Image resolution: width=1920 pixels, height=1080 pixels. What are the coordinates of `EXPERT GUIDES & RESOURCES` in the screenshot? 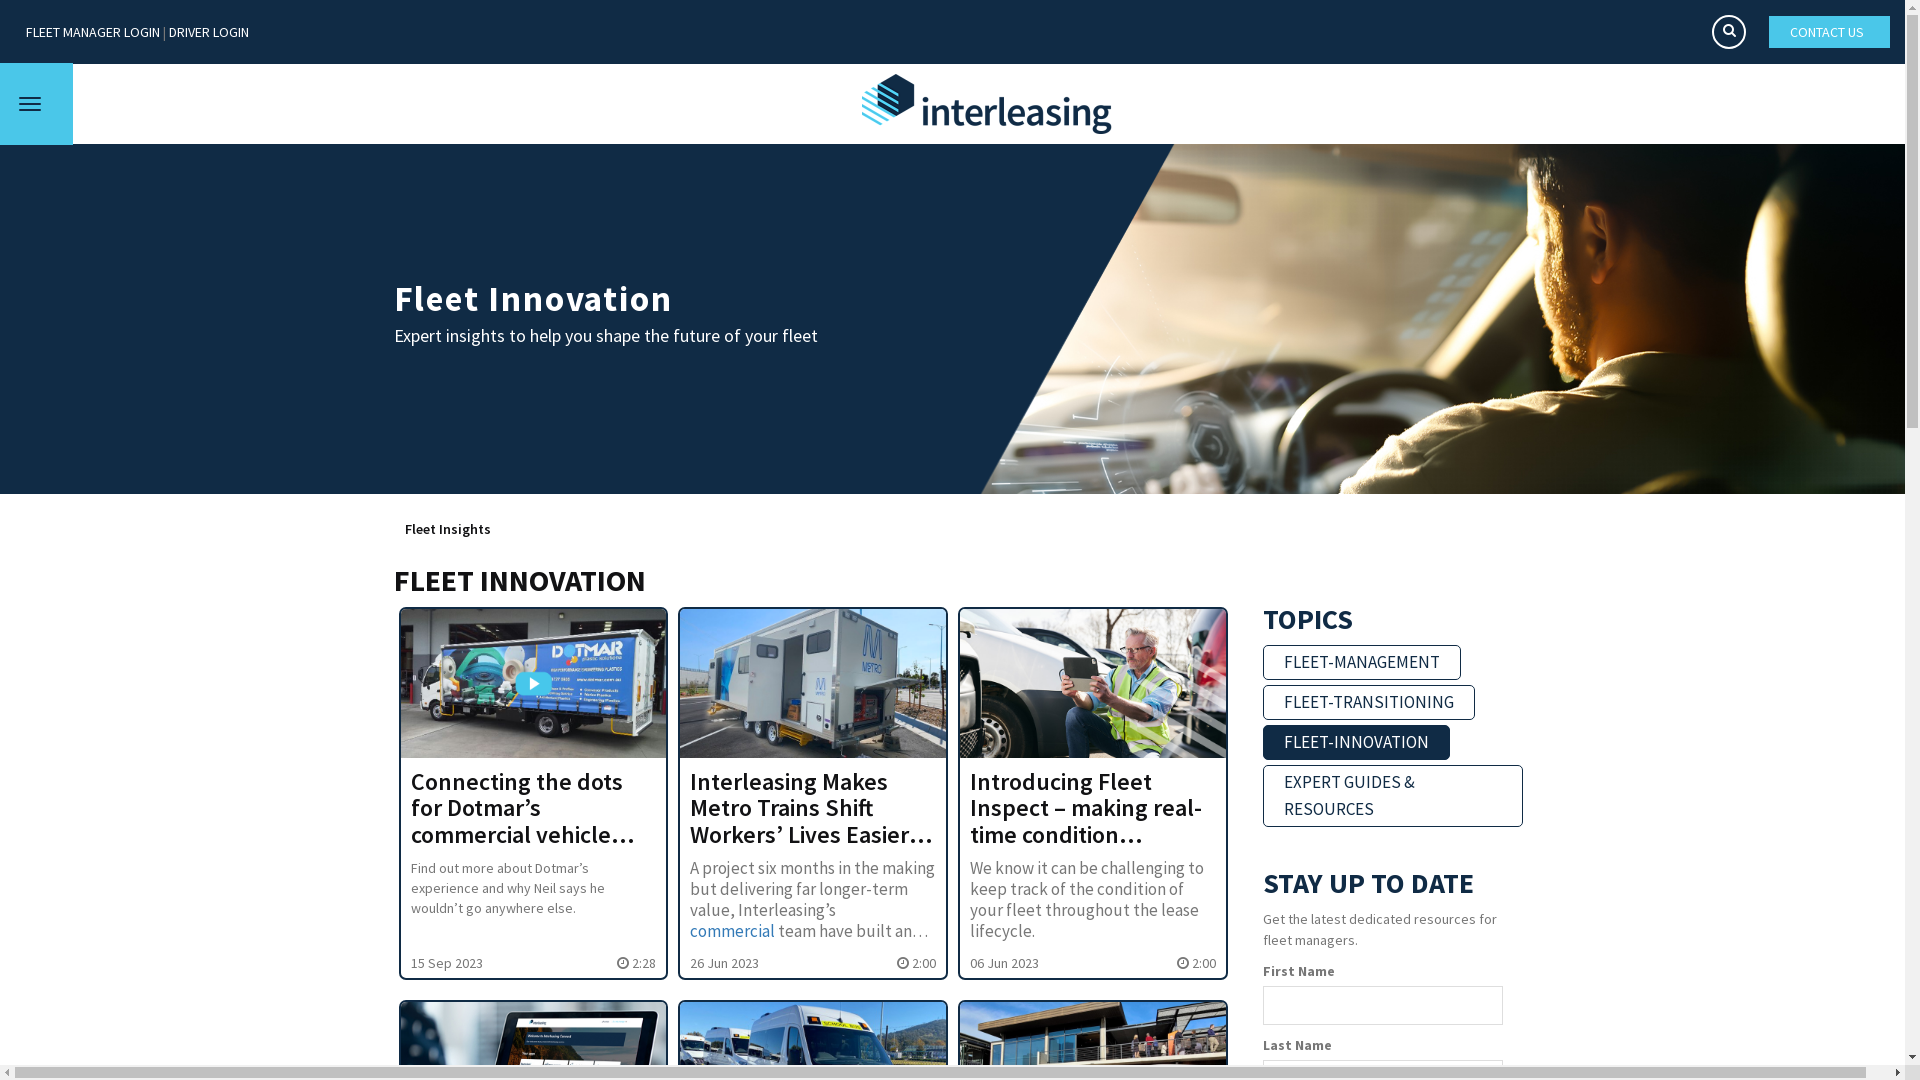 It's located at (1393, 796).